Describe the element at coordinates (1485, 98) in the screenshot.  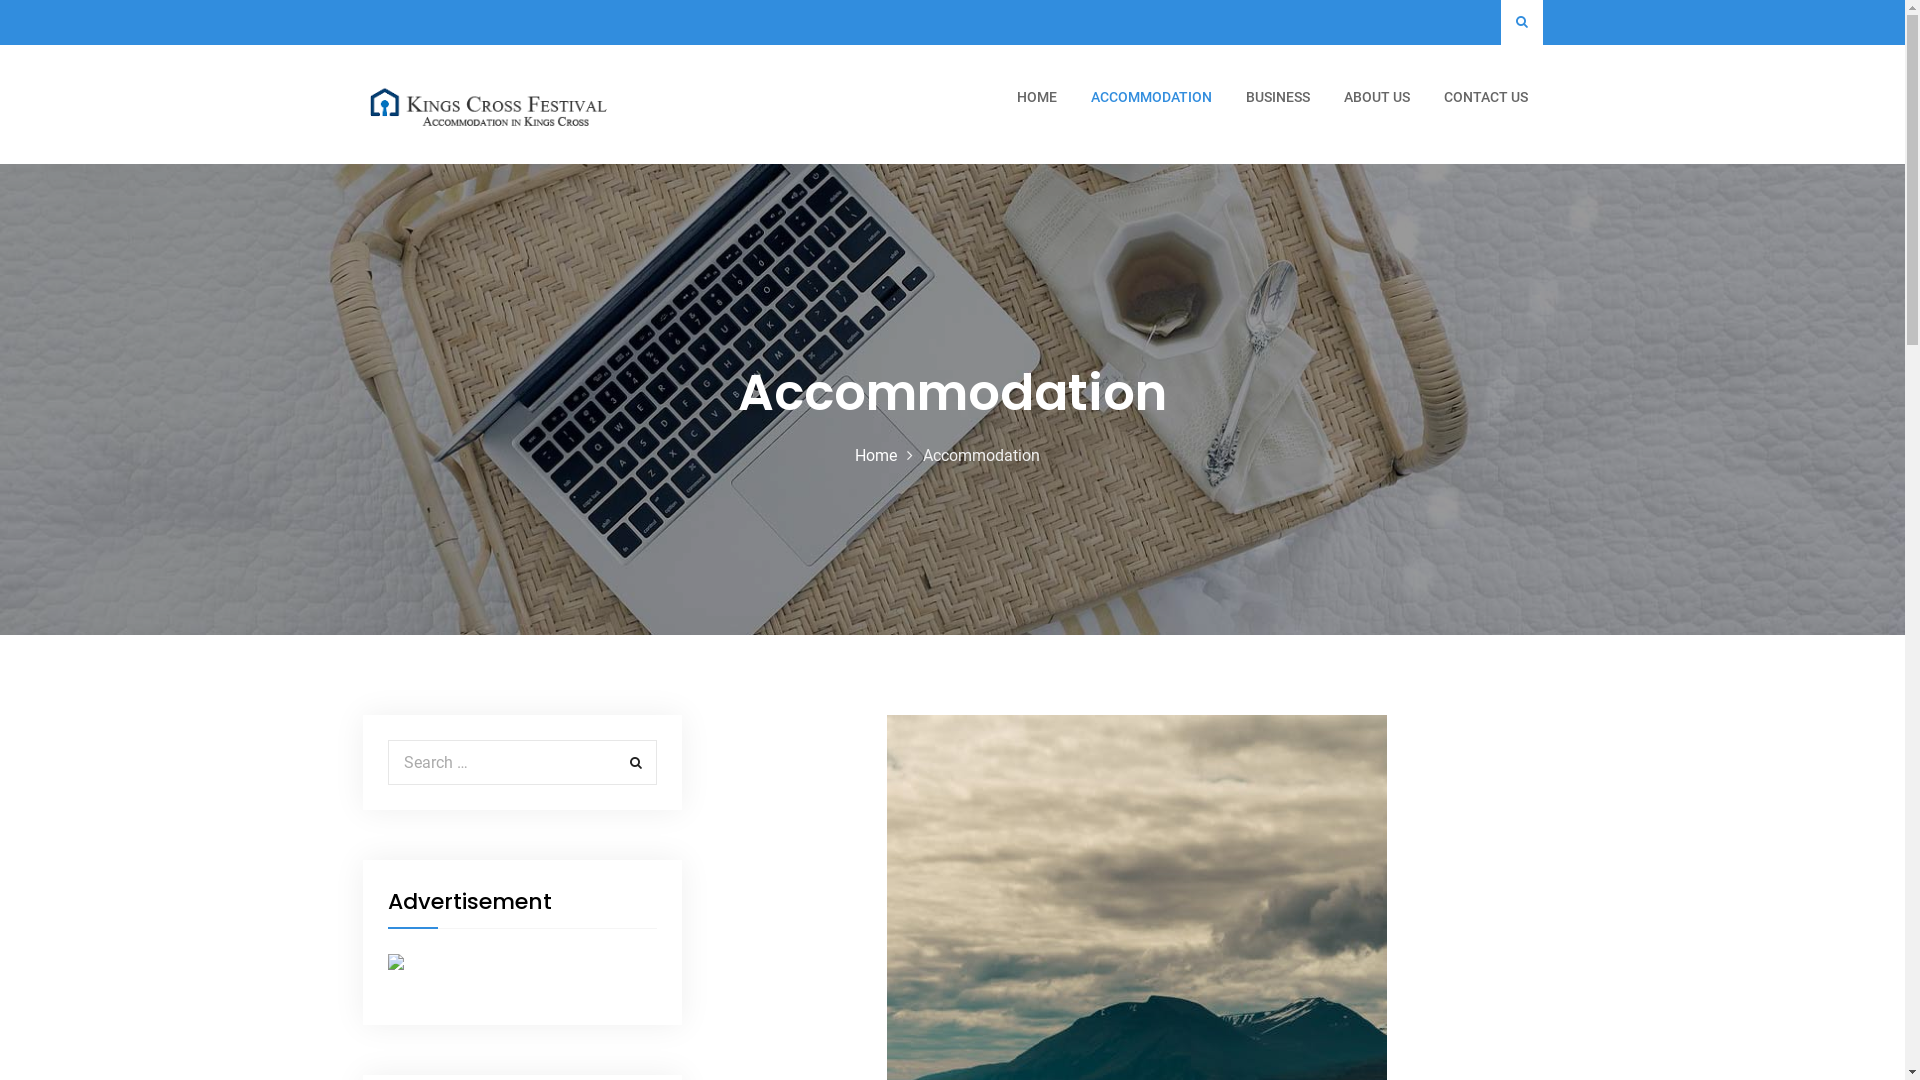
I see `CONTACT US` at that location.